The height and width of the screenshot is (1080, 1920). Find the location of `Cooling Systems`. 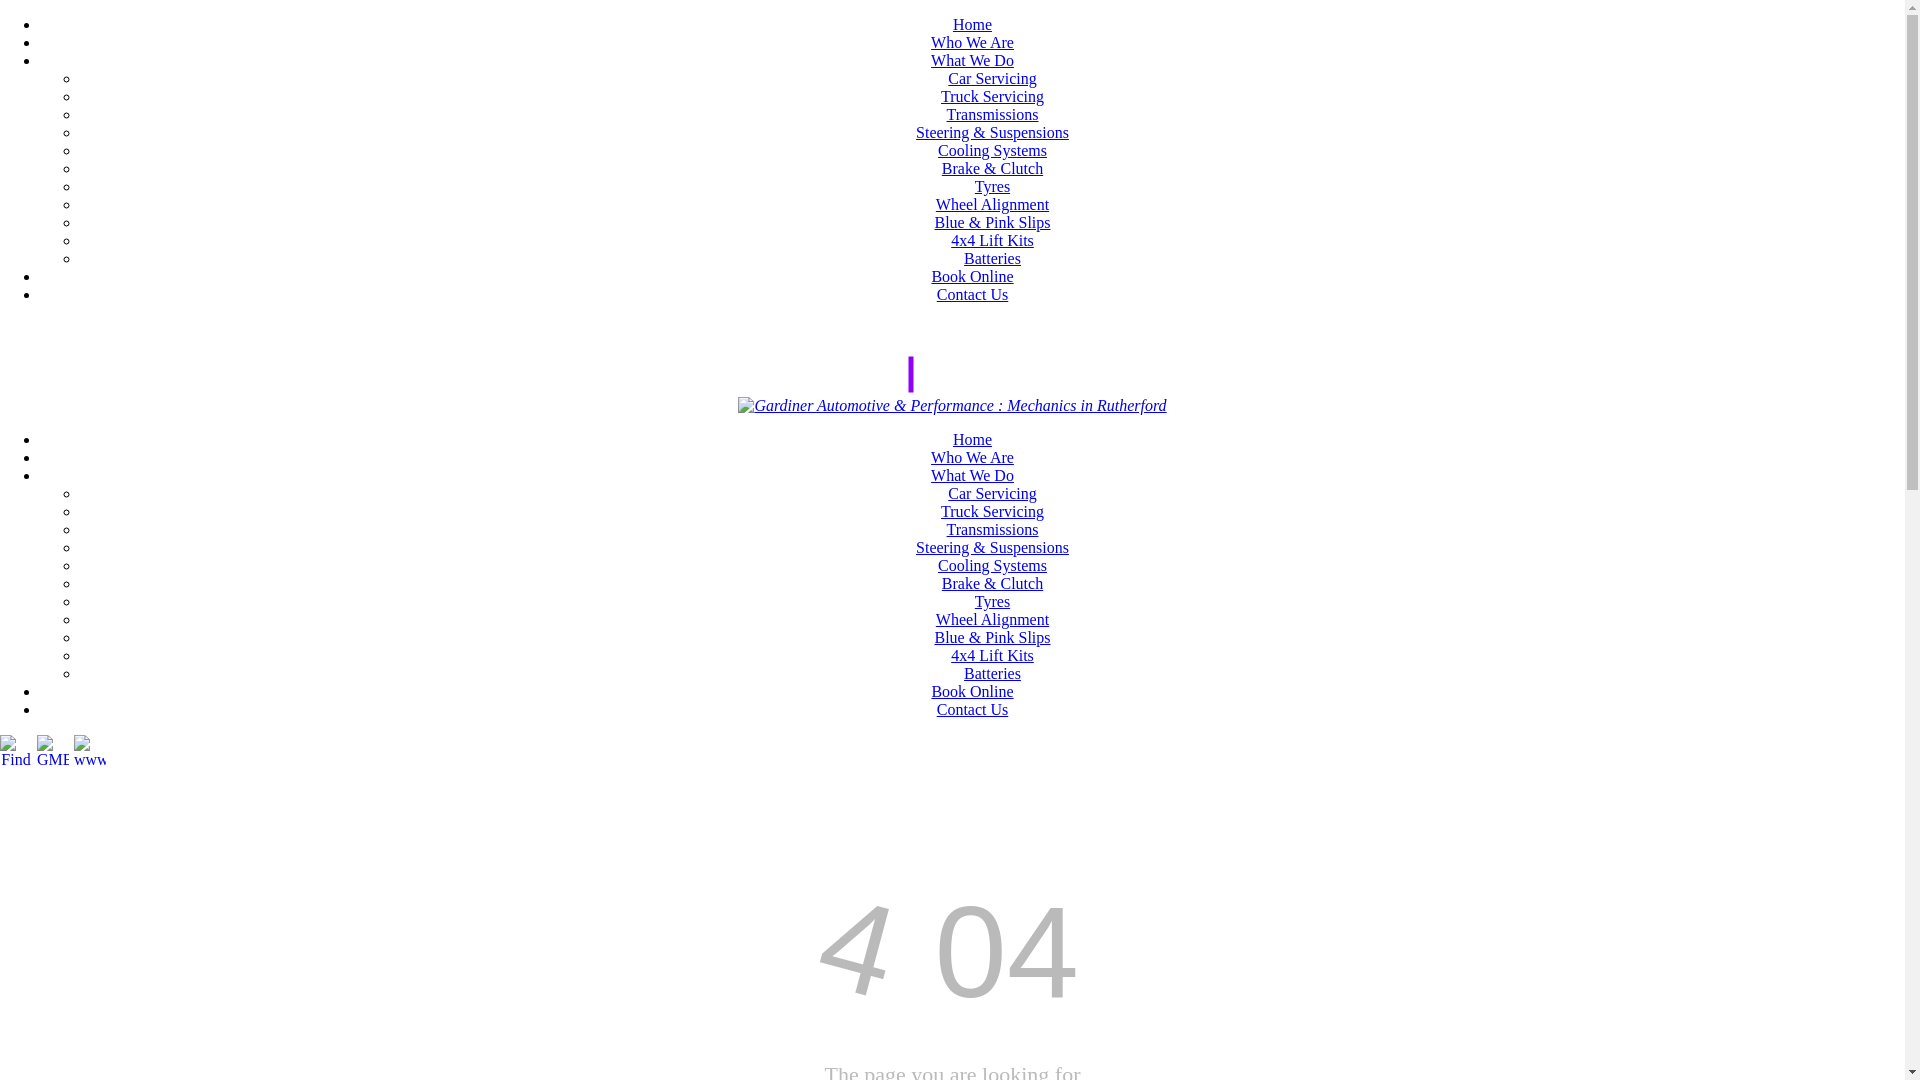

Cooling Systems is located at coordinates (992, 566).